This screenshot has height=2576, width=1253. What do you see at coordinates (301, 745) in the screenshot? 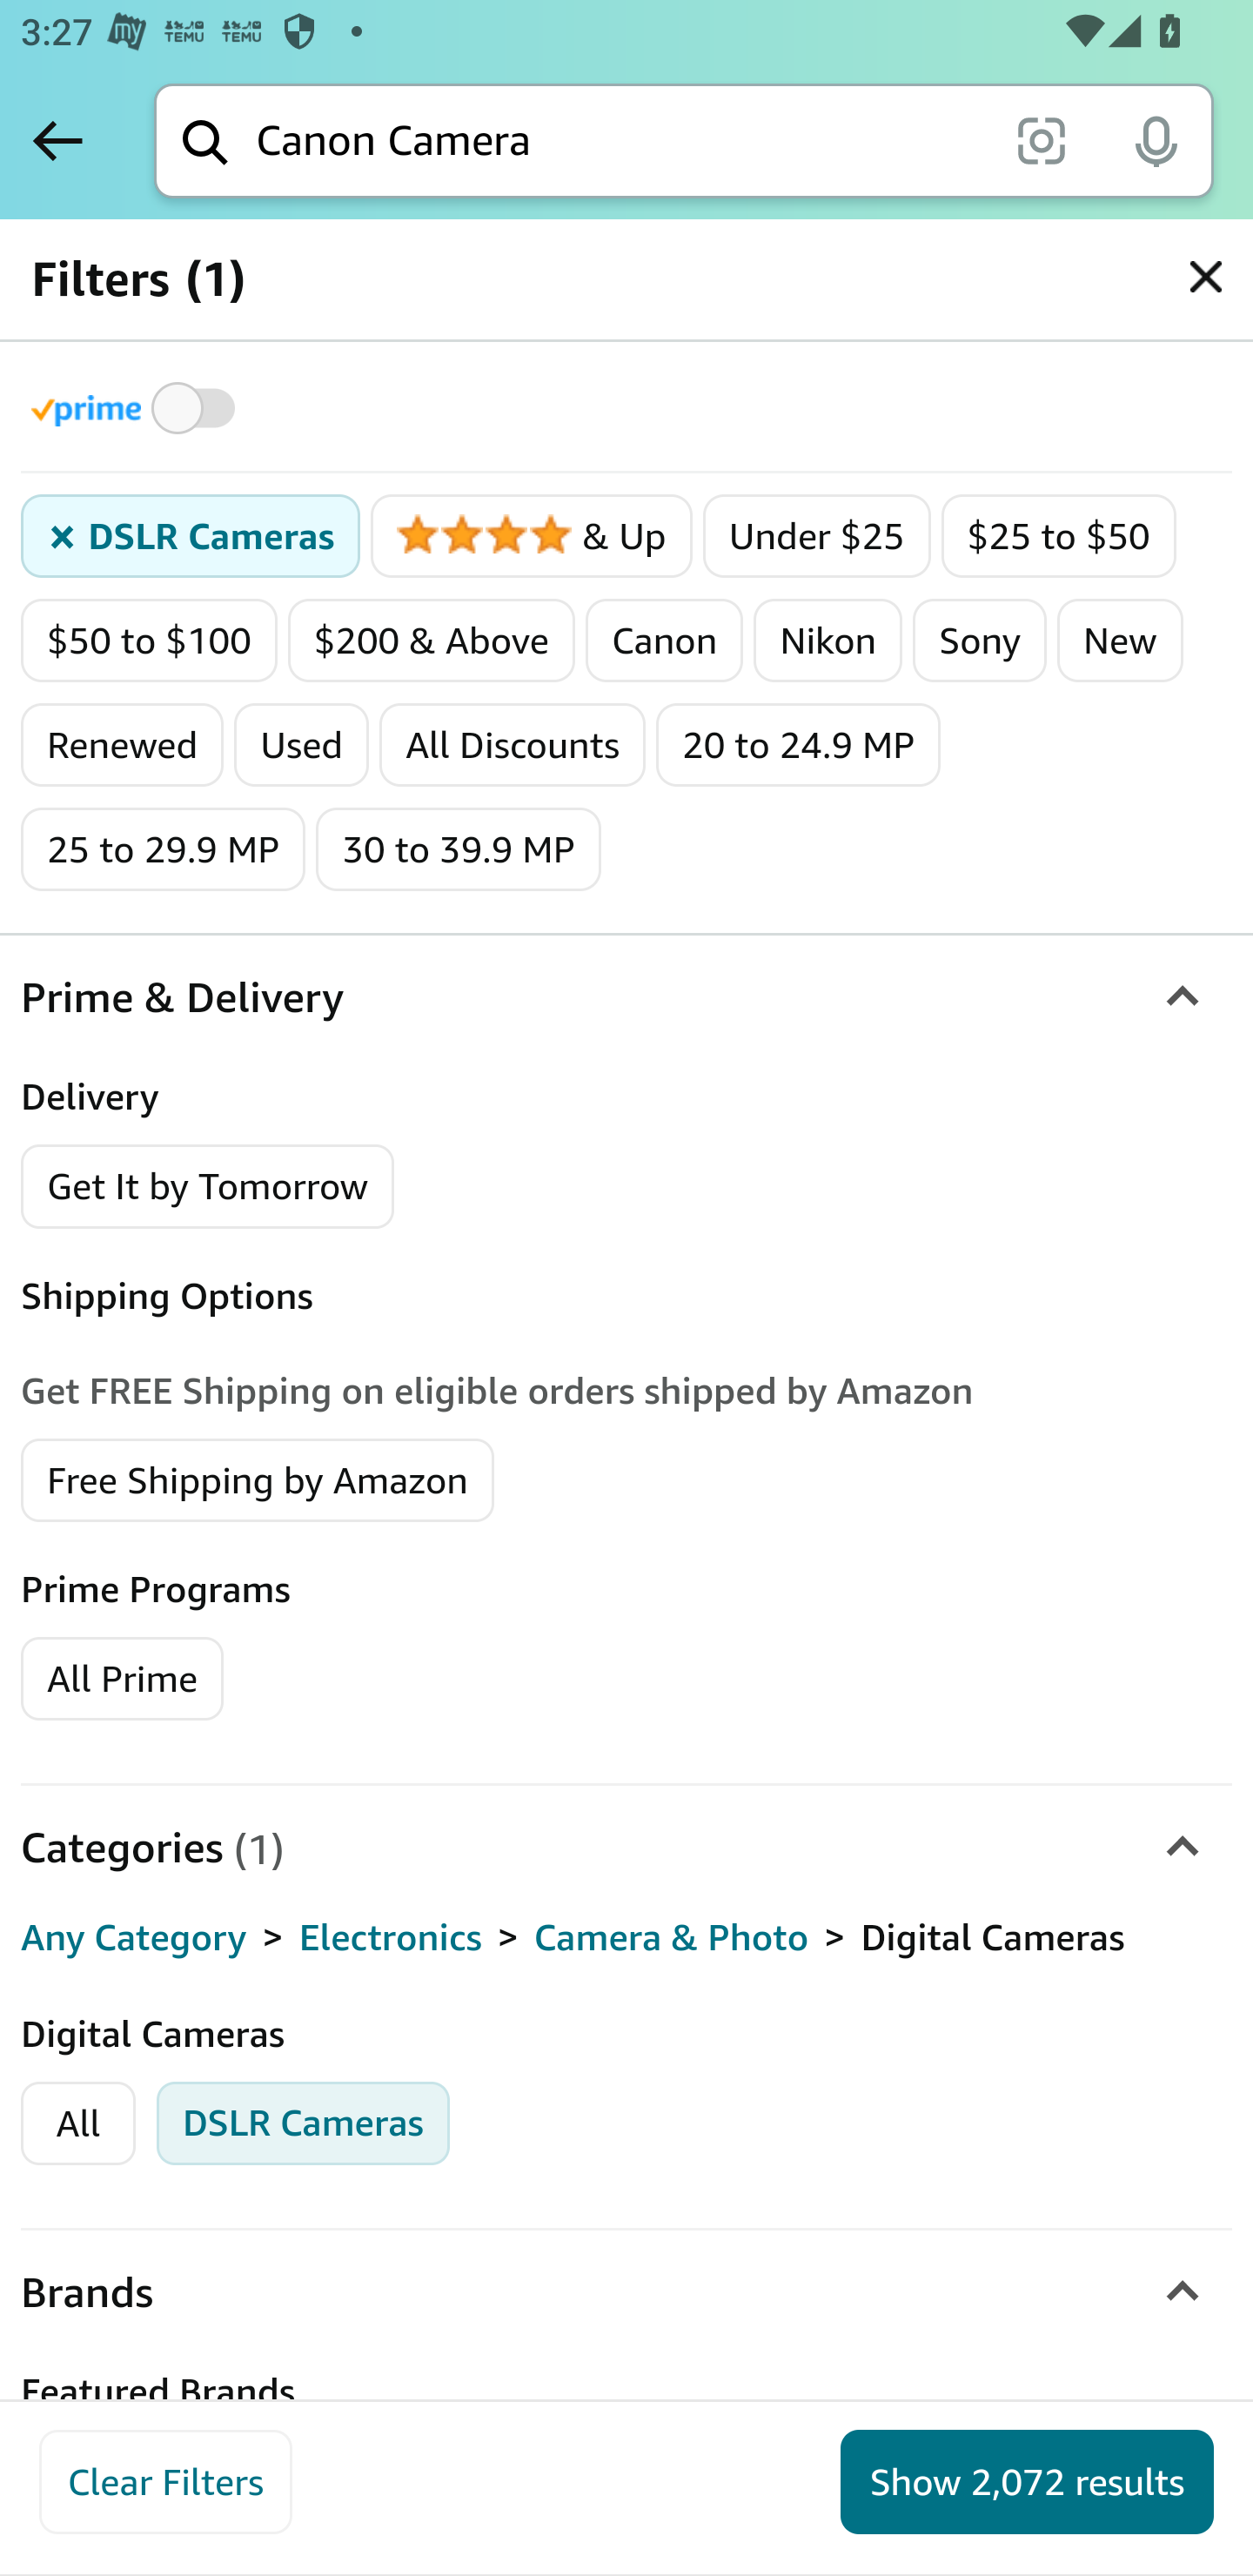
I see `Used` at bounding box center [301, 745].